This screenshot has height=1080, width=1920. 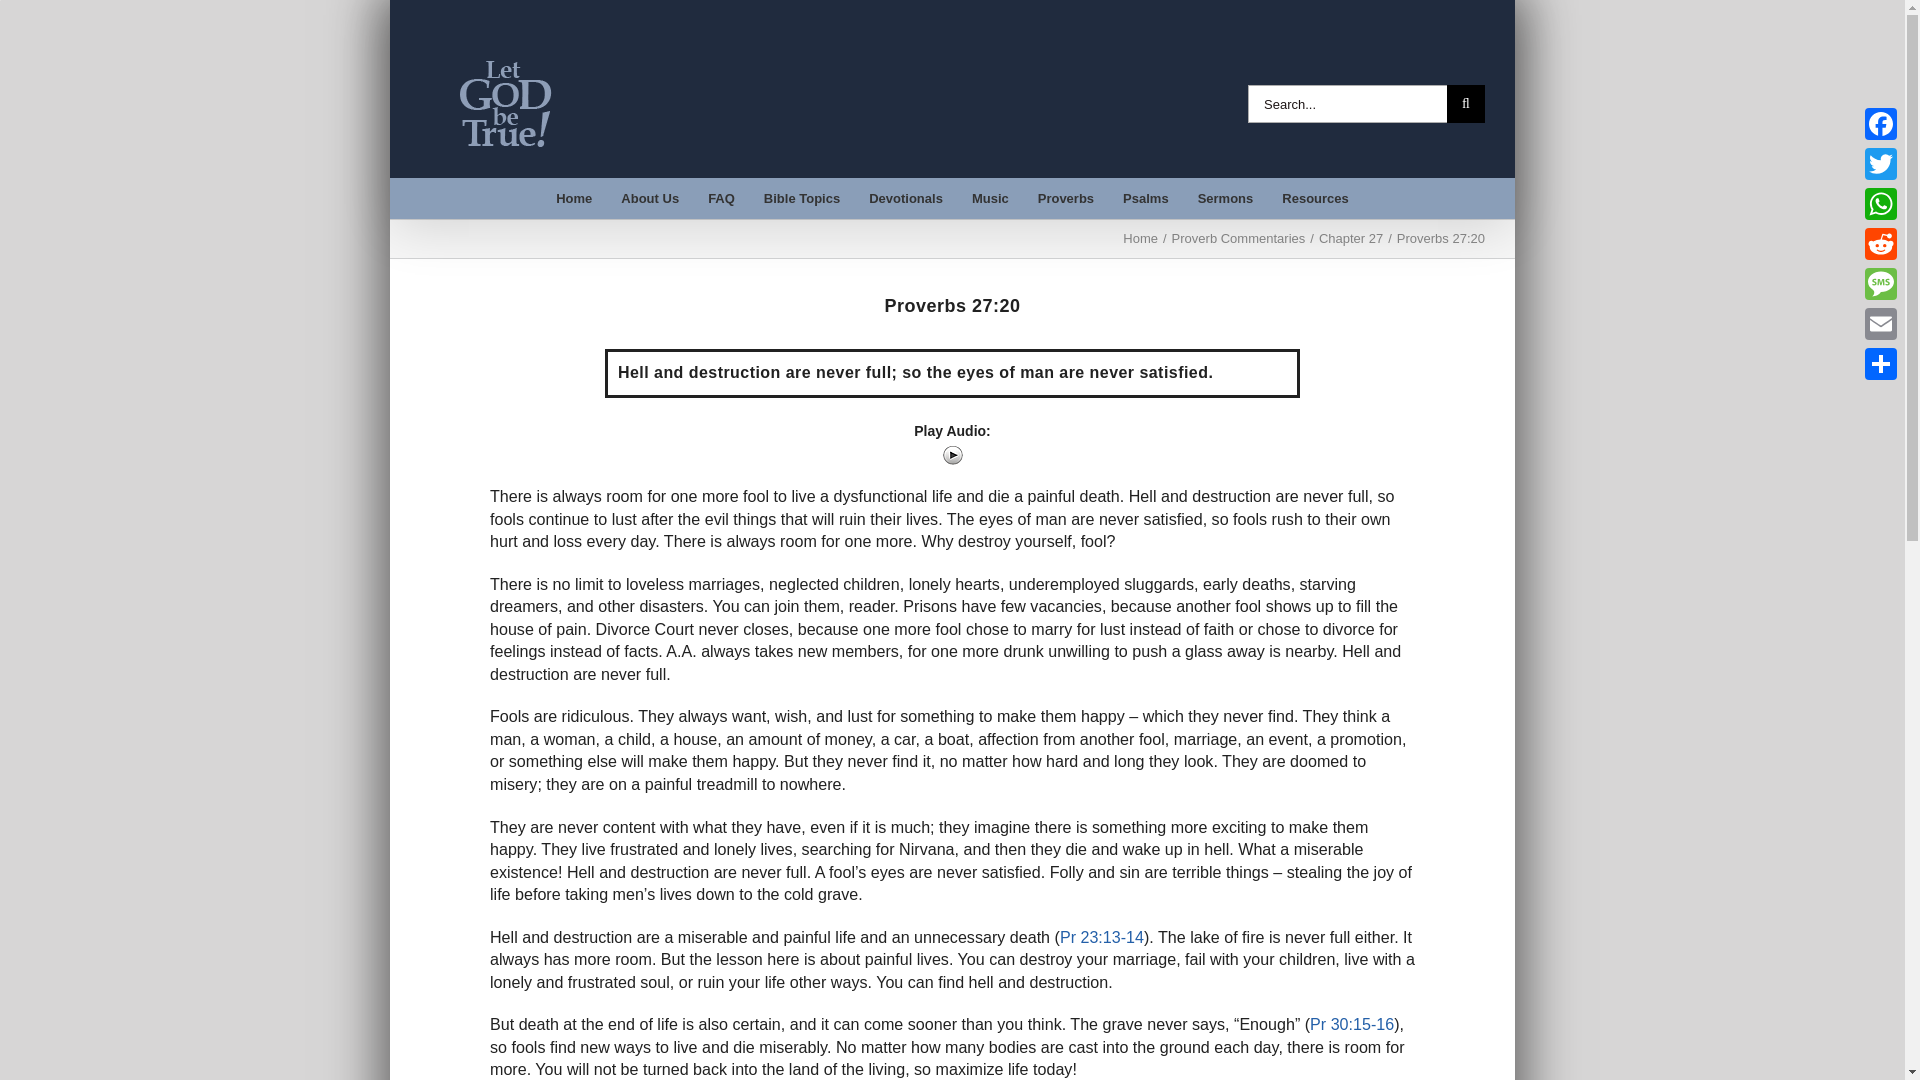 What do you see at coordinates (650, 198) in the screenshot?
I see `About Us` at bounding box center [650, 198].